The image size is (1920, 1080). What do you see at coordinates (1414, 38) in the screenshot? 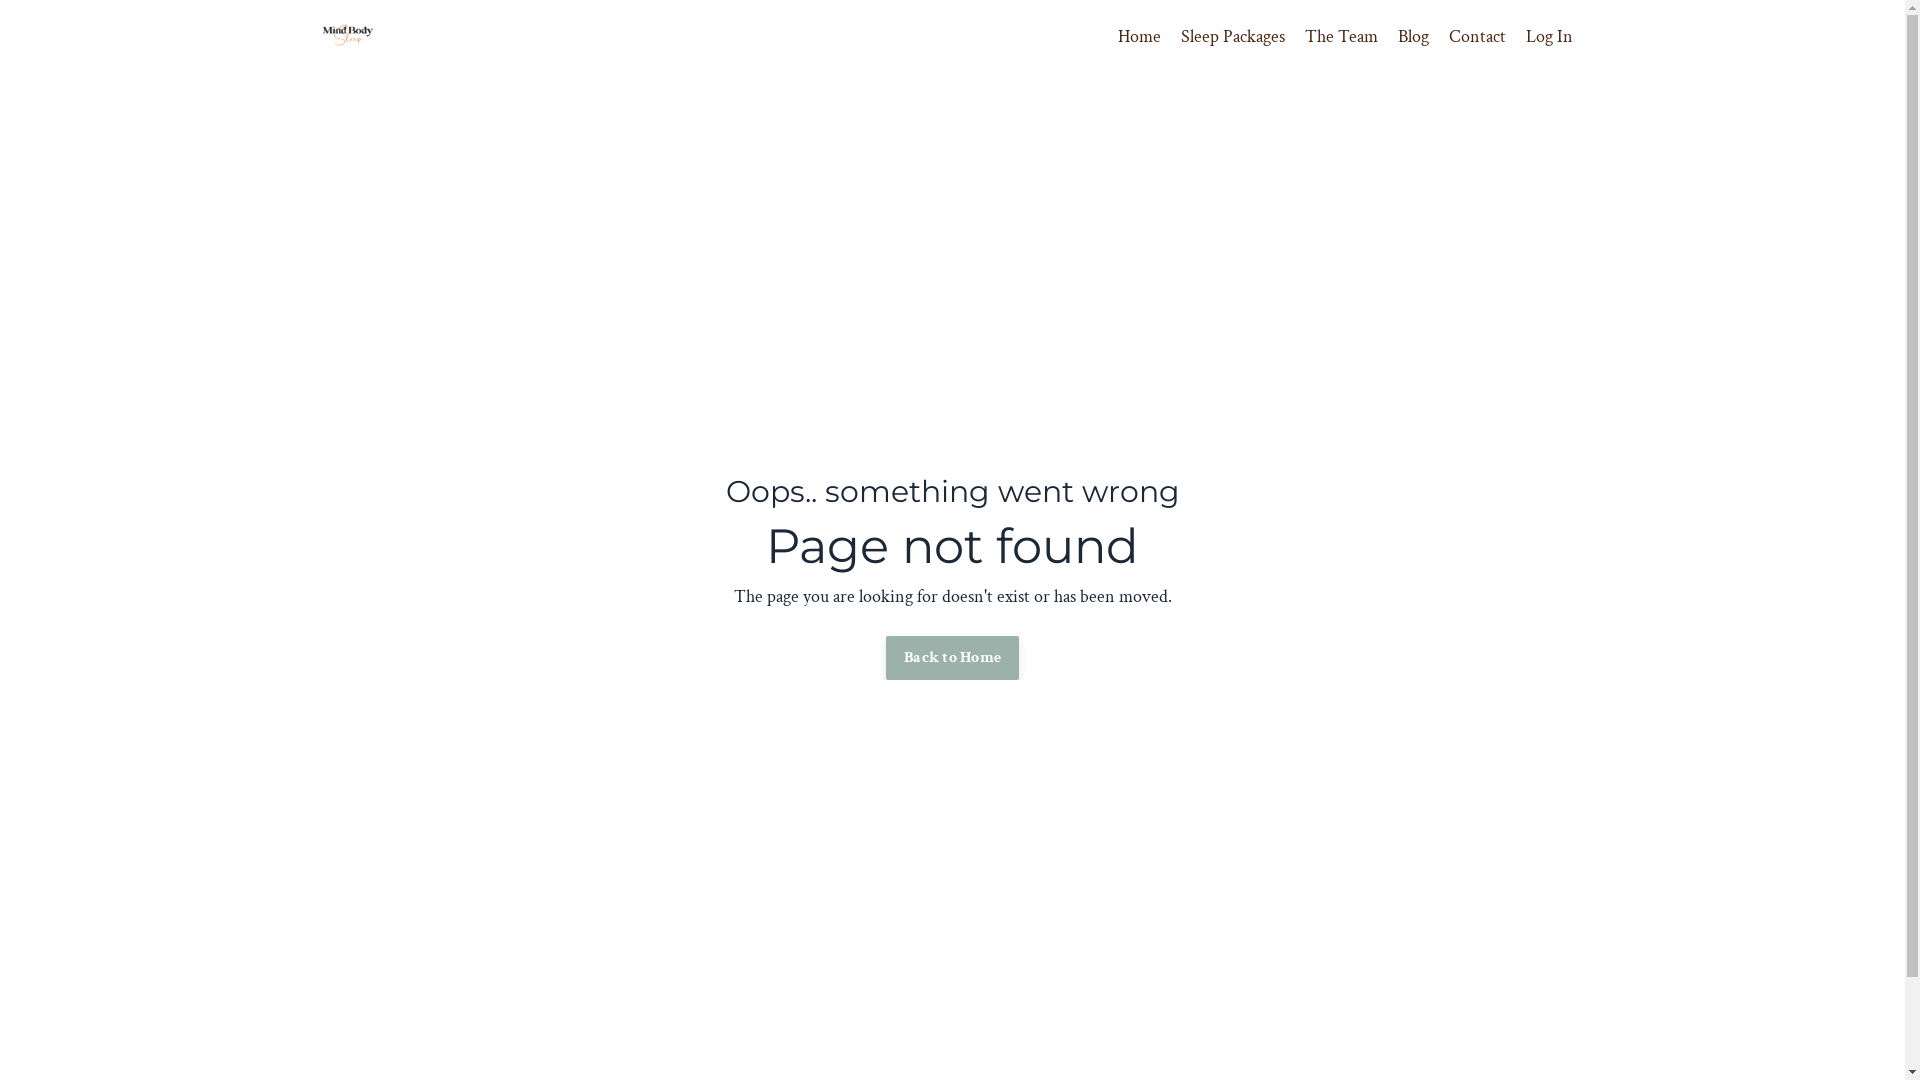
I see `Blog` at bounding box center [1414, 38].